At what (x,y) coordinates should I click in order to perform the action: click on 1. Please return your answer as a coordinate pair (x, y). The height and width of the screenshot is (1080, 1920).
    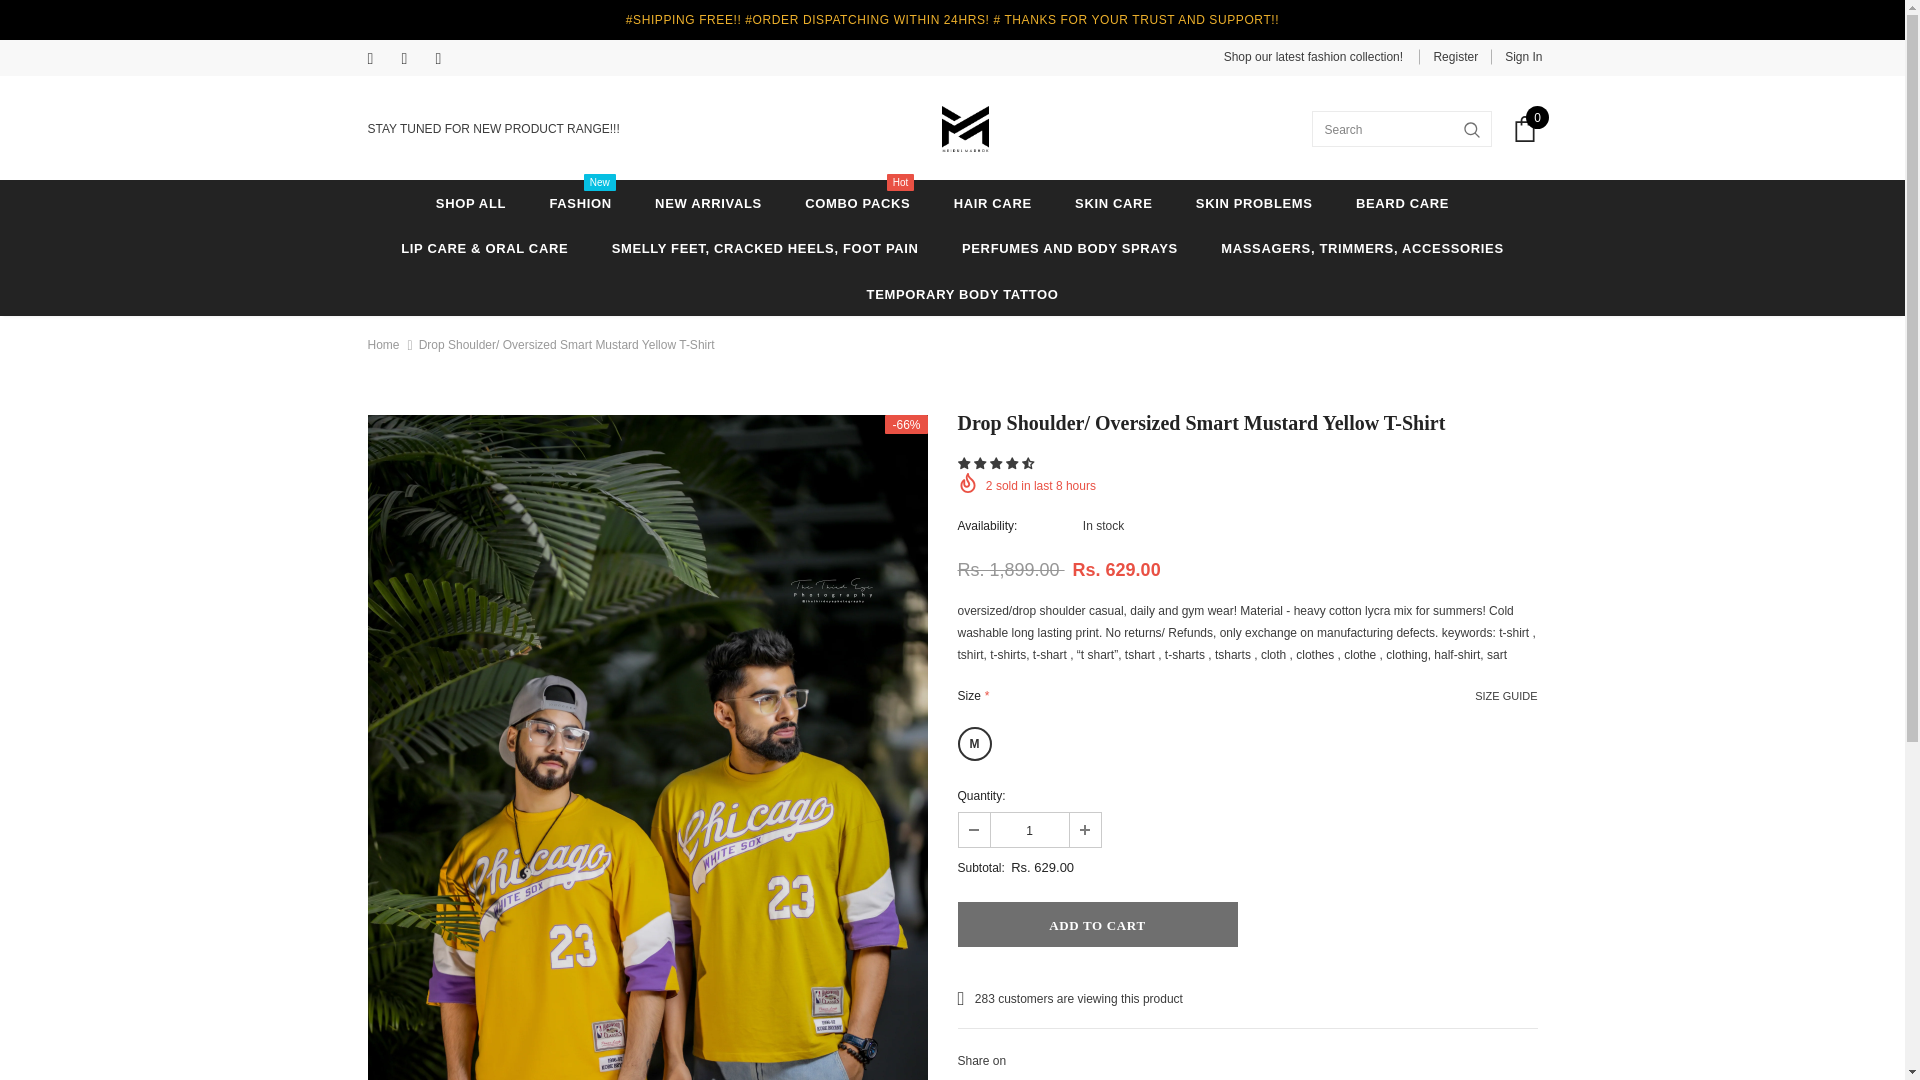
    Looking at the image, I should click on (1028, 830).